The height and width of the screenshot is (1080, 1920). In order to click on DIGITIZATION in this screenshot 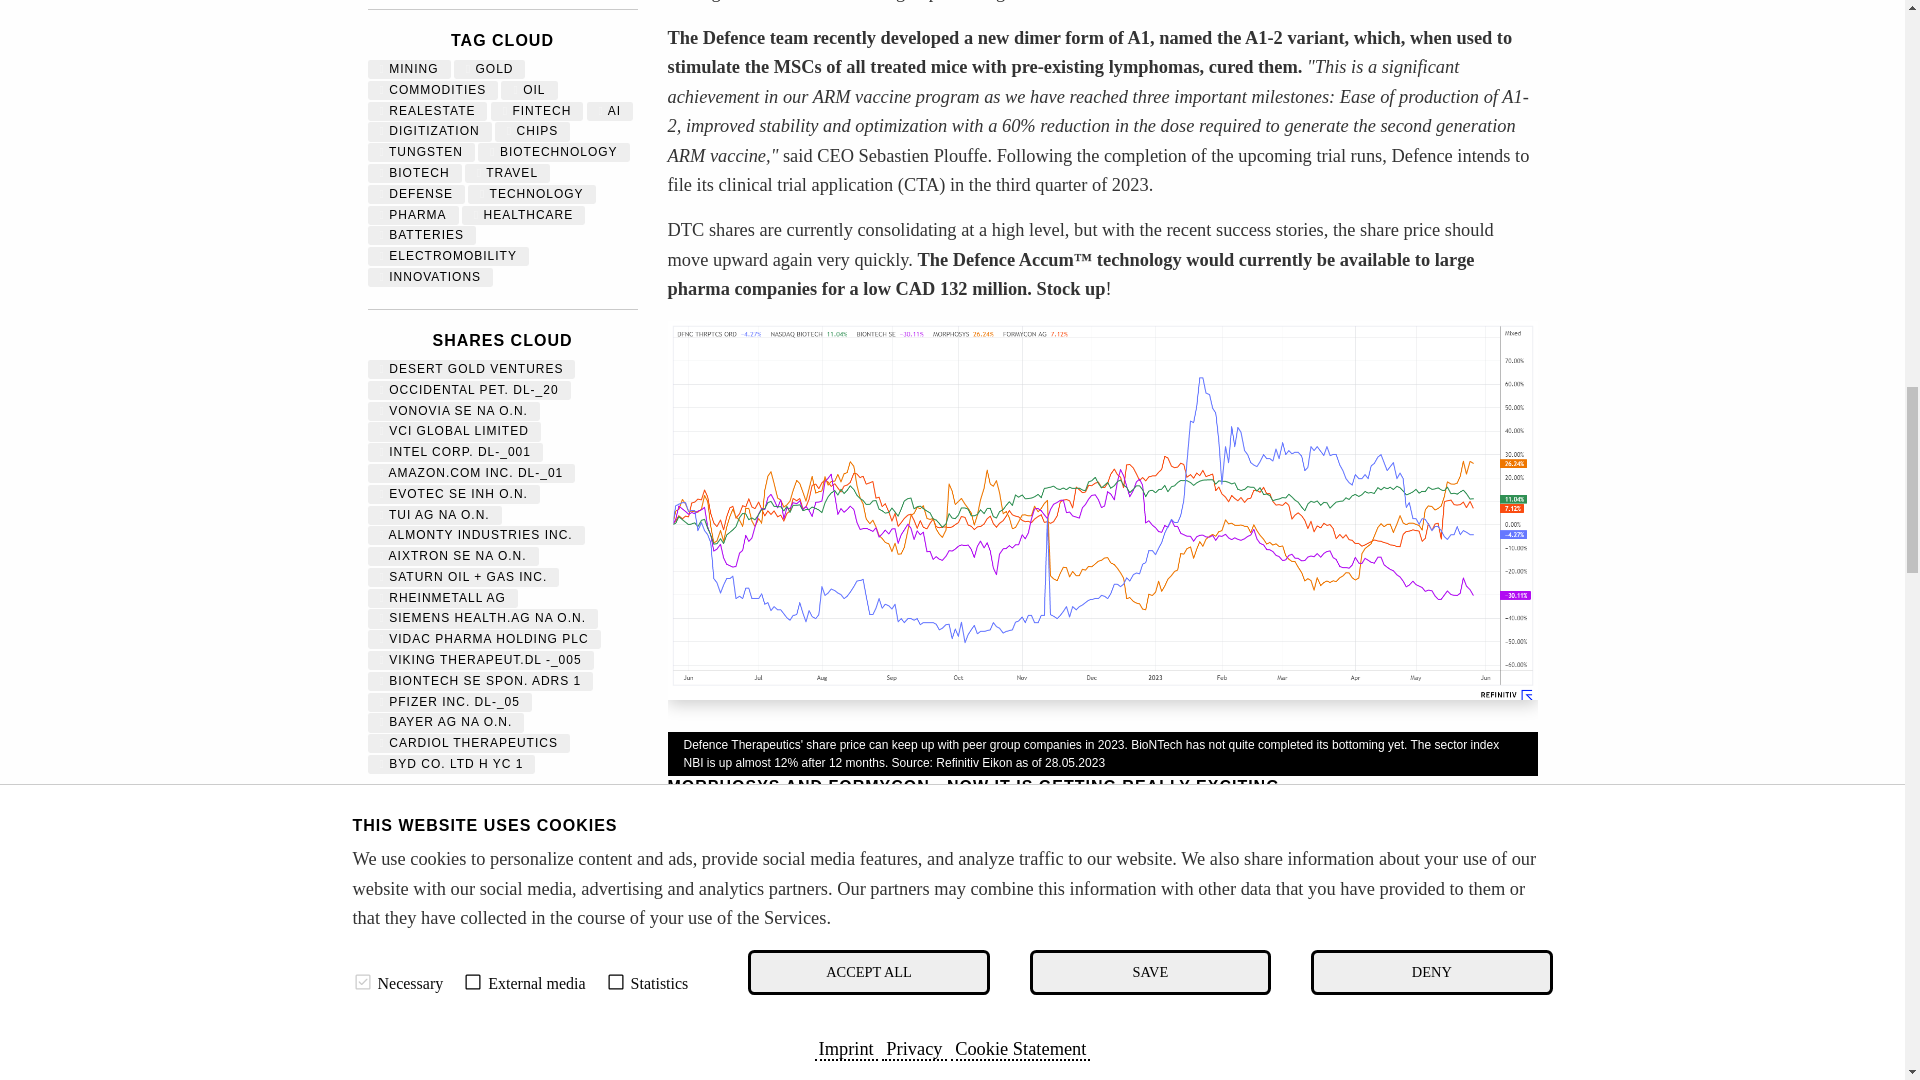, I will do `click(430, 131)`.